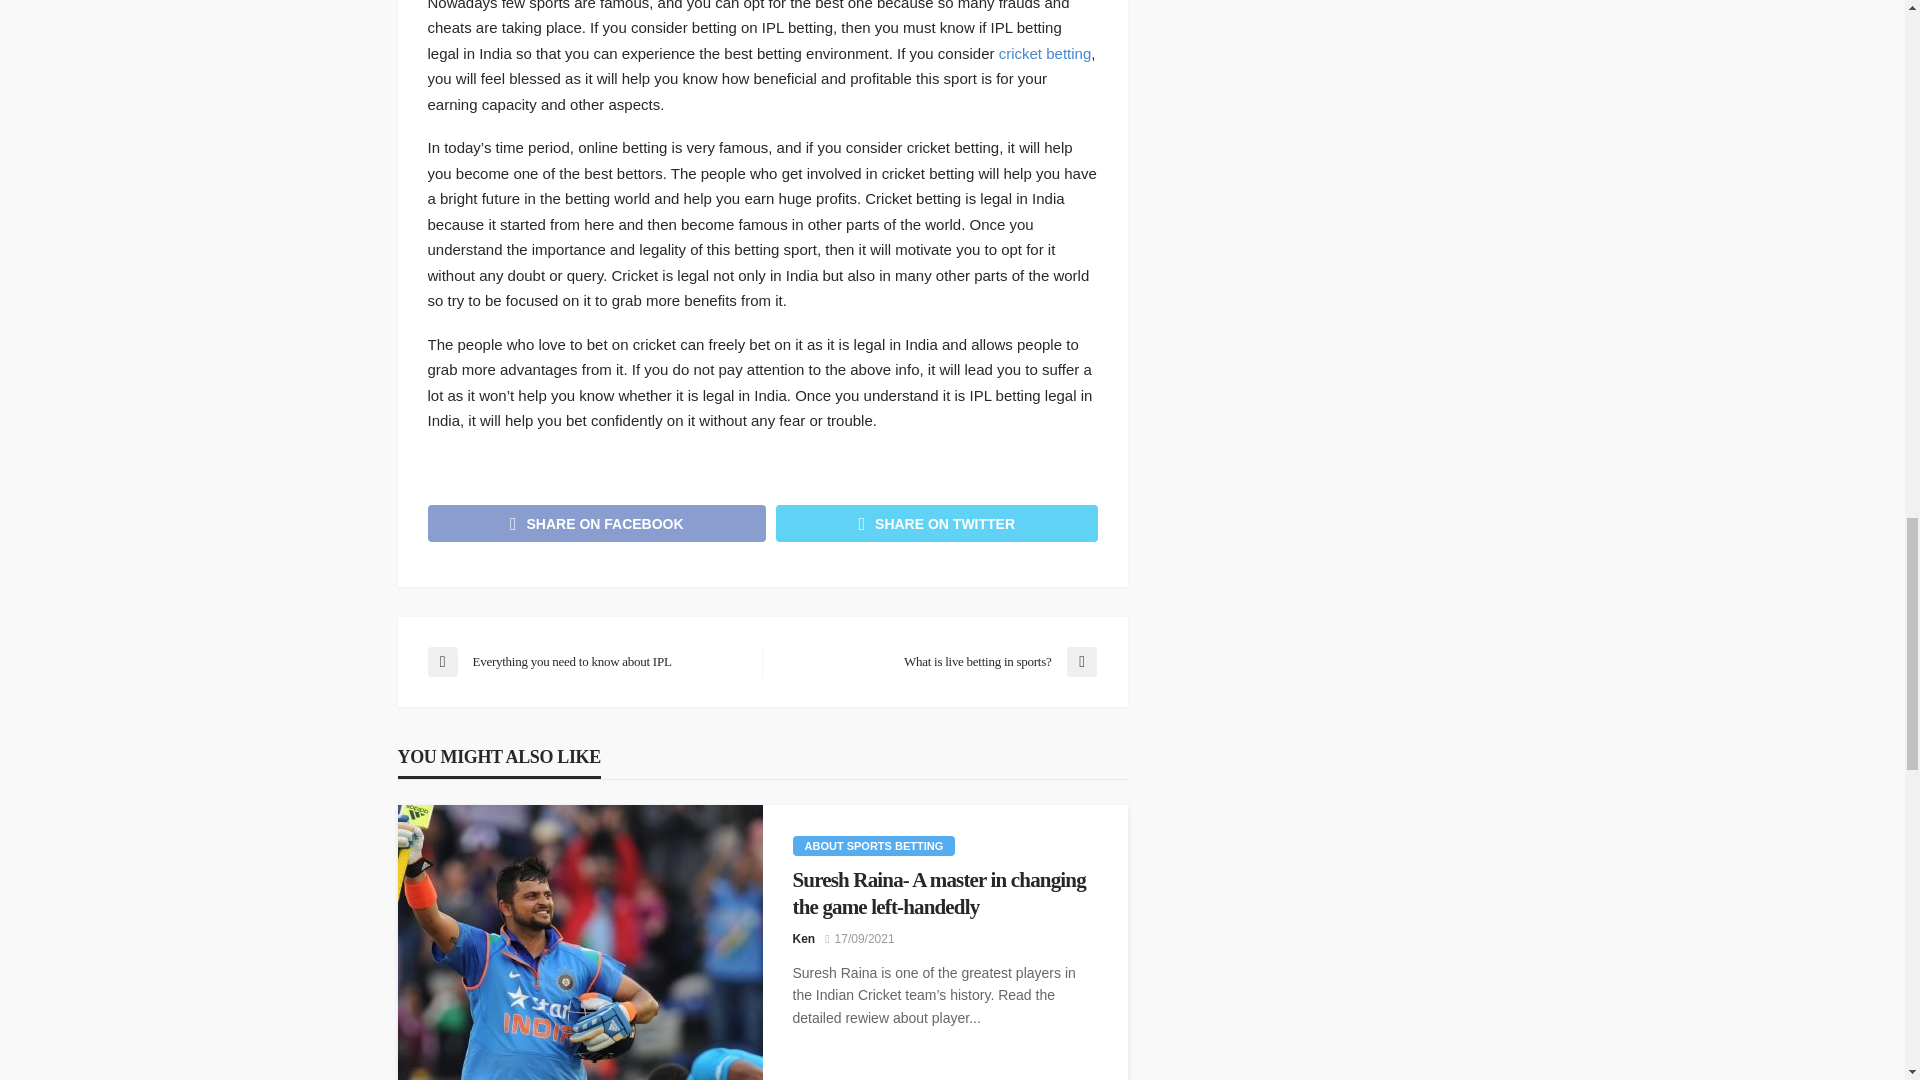  I want to click on Suresh Raina- A master in changing the game left-handedly, so click(944, 894).